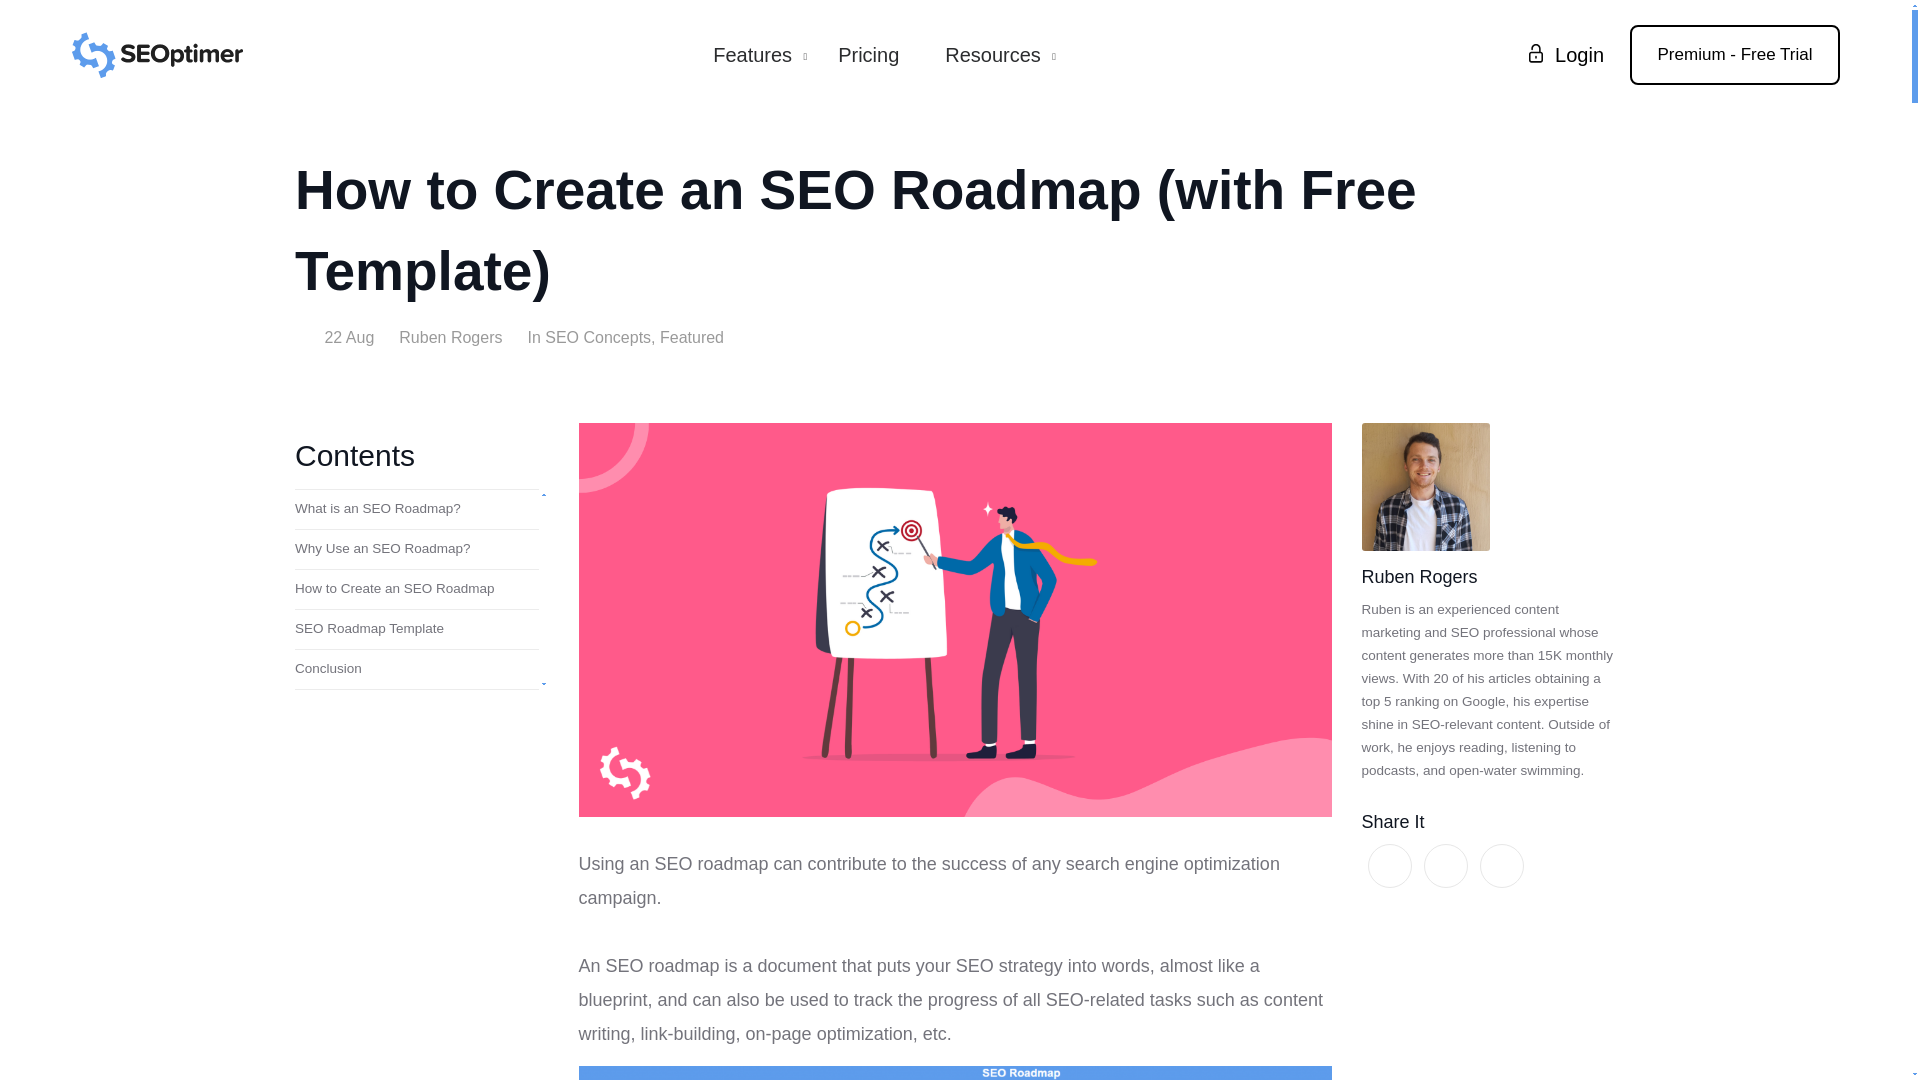 The width and height of the screenshot is (1920, 1080). I want to click on Featured, so click(692, 338).